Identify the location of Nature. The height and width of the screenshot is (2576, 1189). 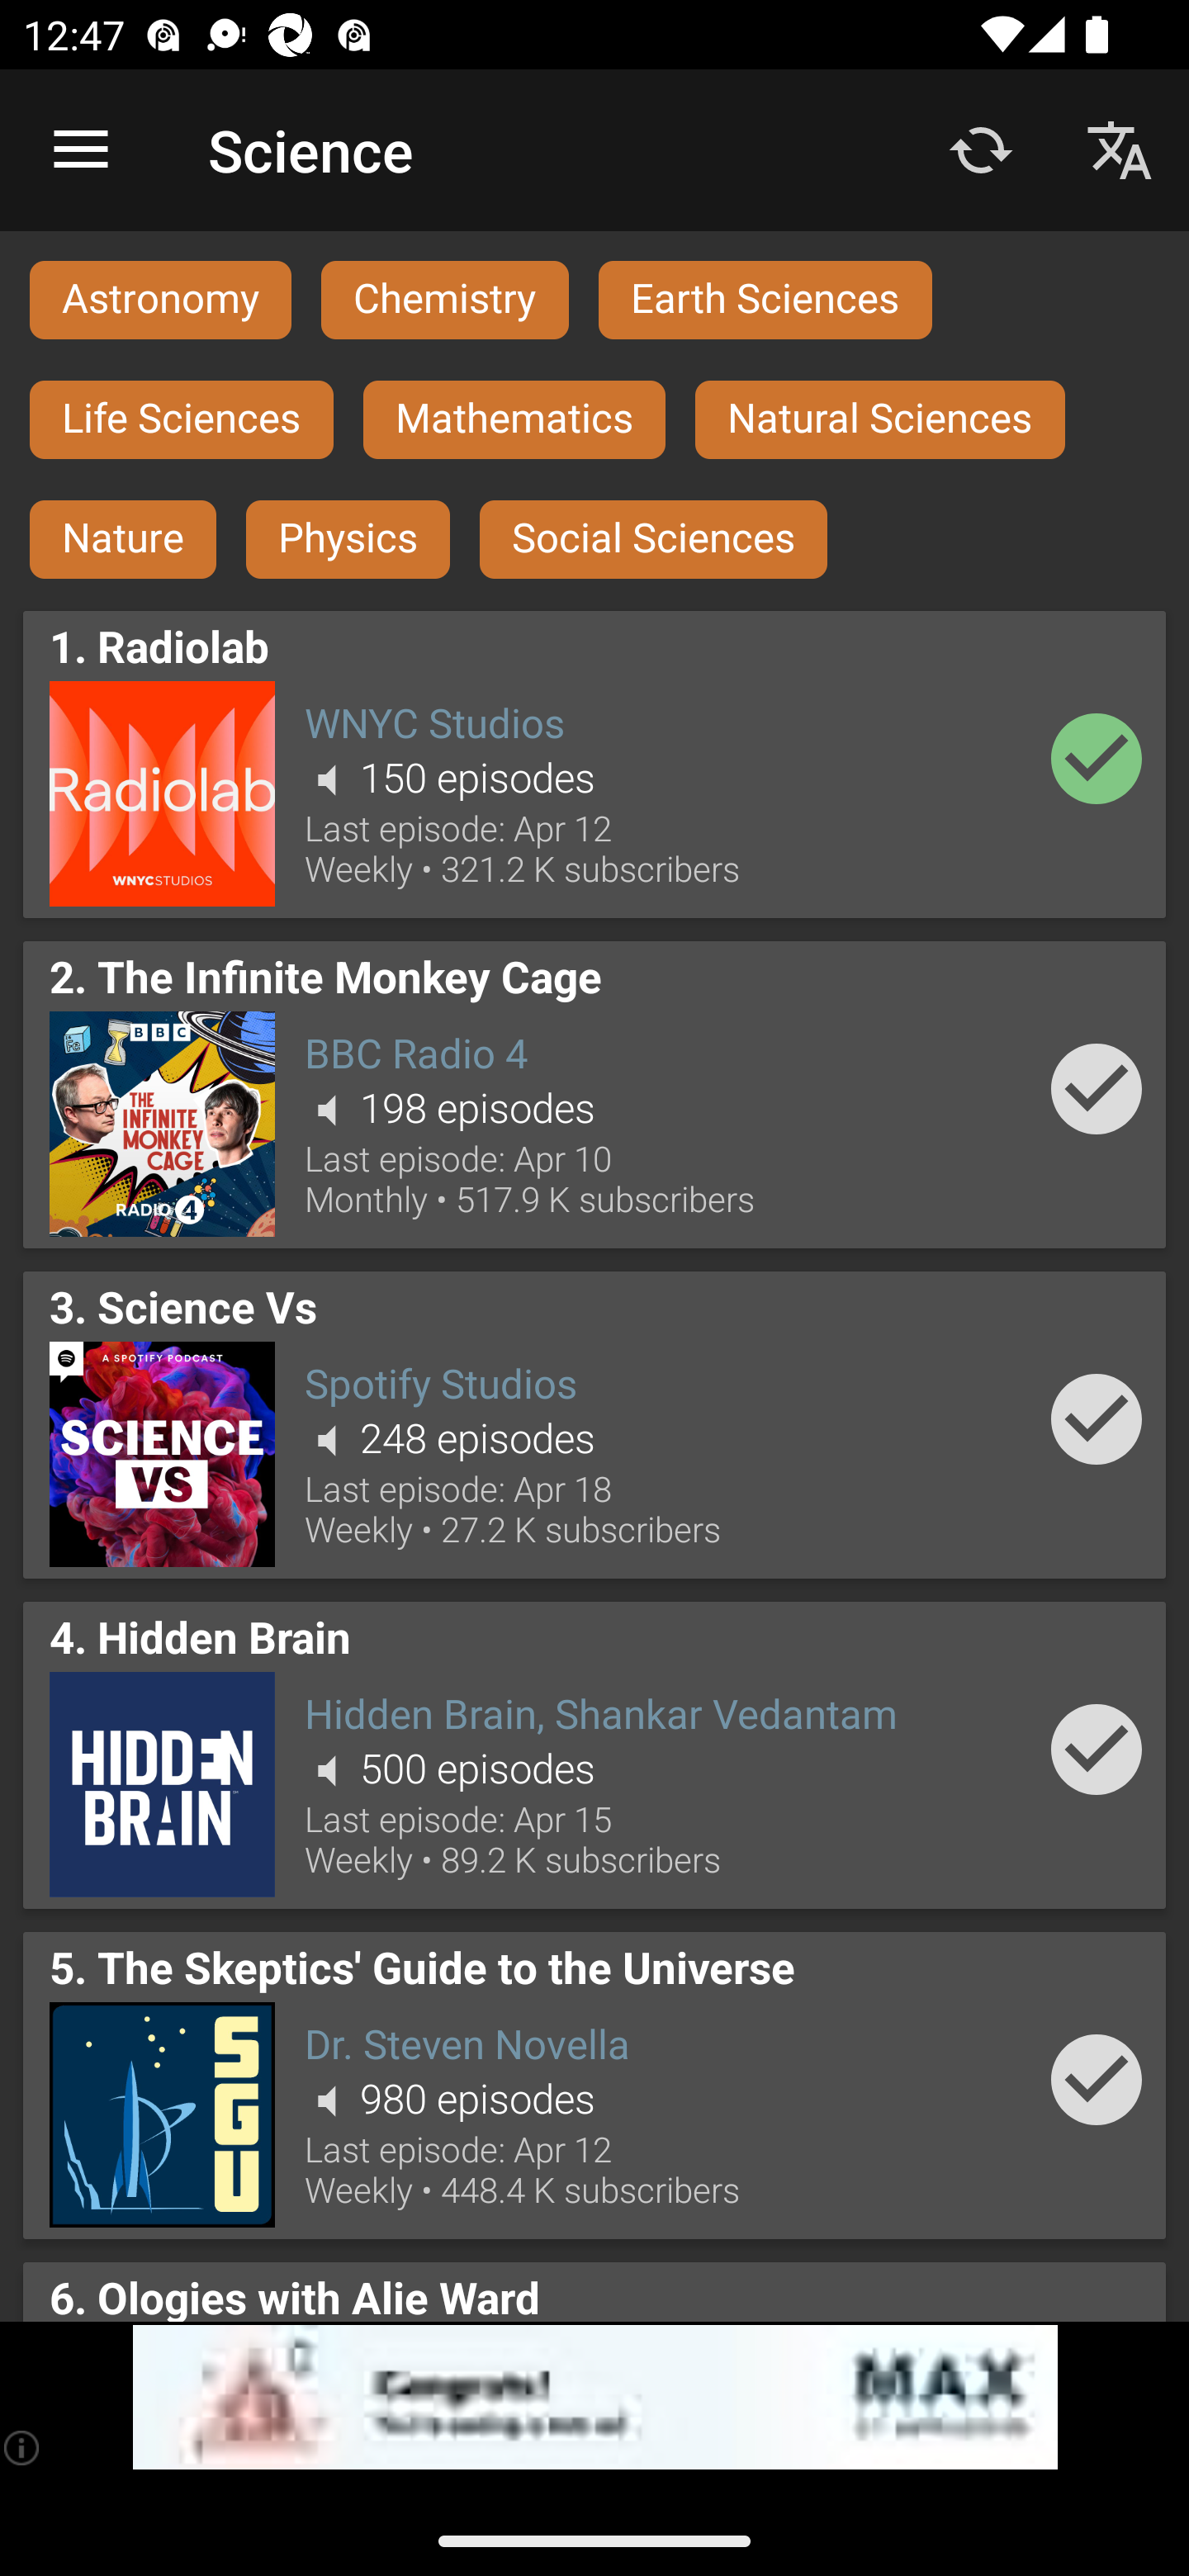
(123, 540).